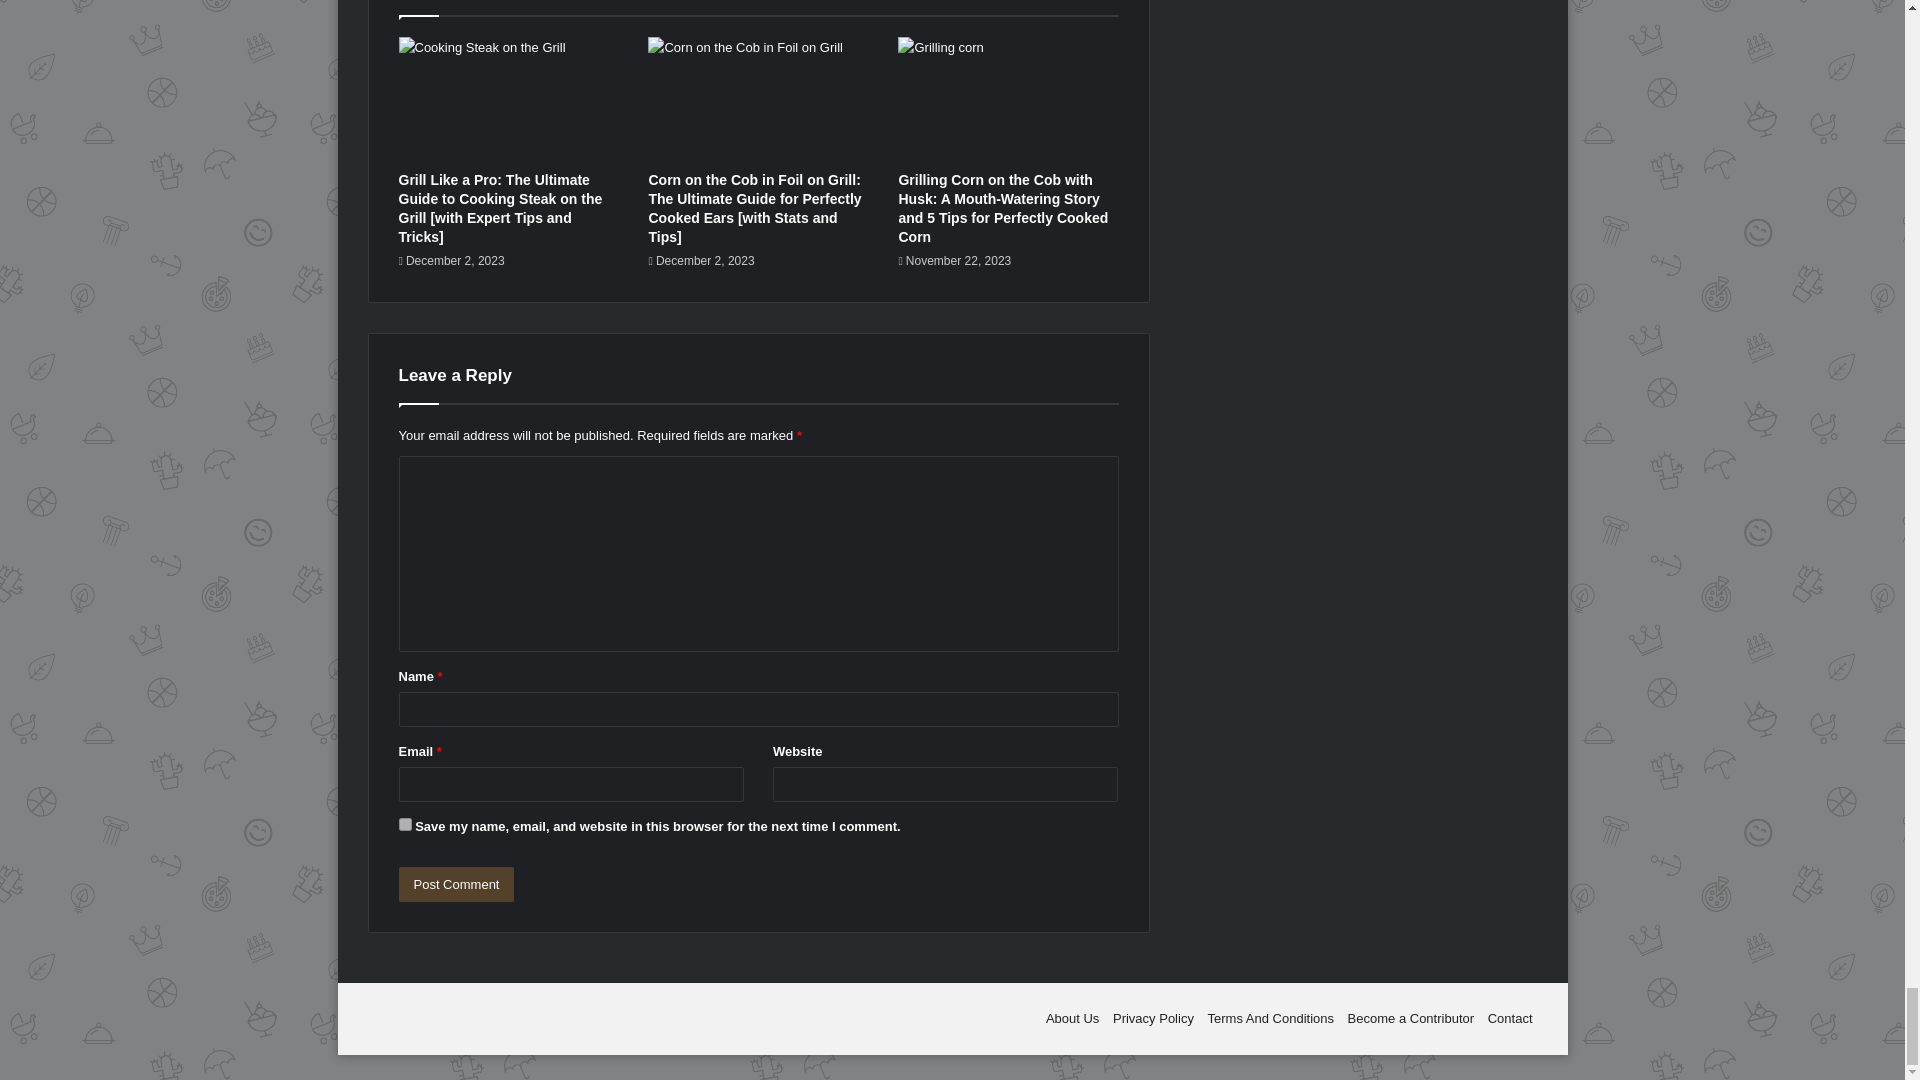 The width and height of the screenshot is (1920, 1080). I want to click on yes, so click(404, 824).